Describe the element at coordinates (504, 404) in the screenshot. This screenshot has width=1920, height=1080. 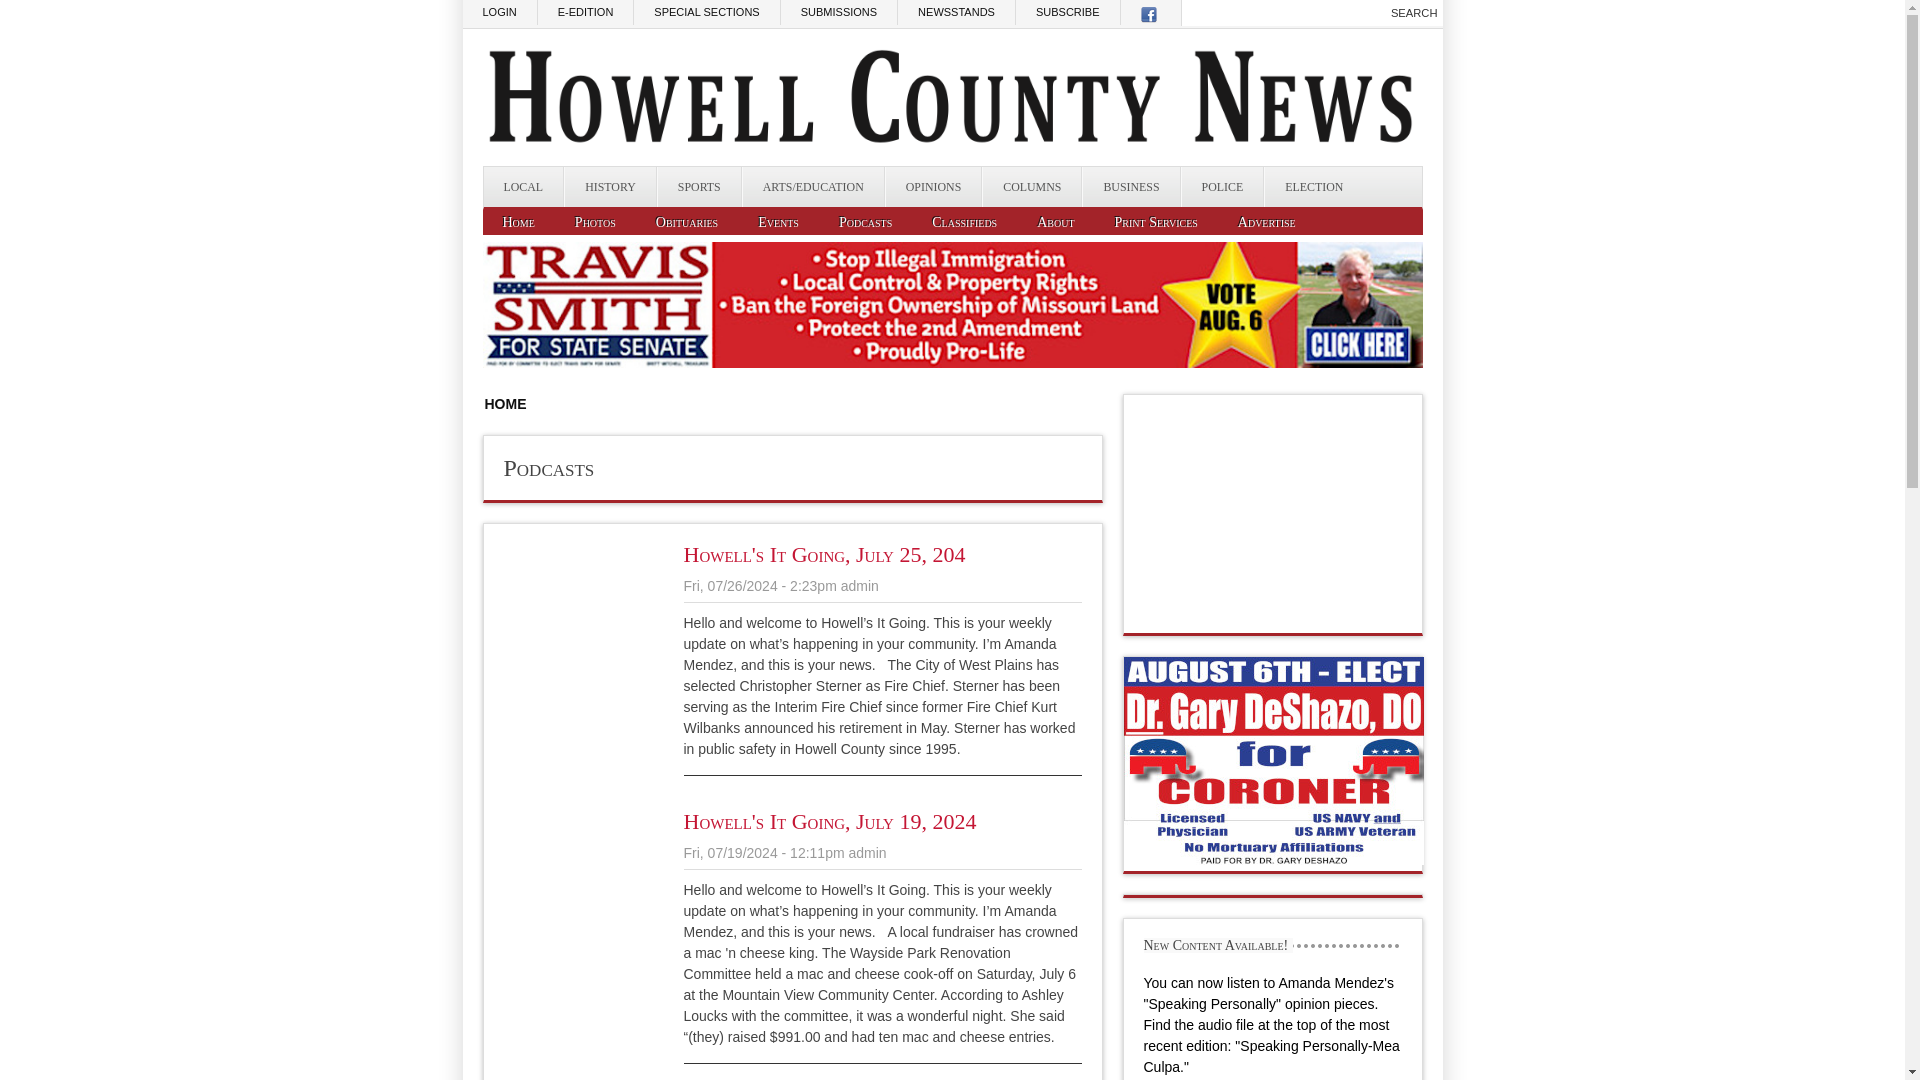
I see `HOME` at that location.